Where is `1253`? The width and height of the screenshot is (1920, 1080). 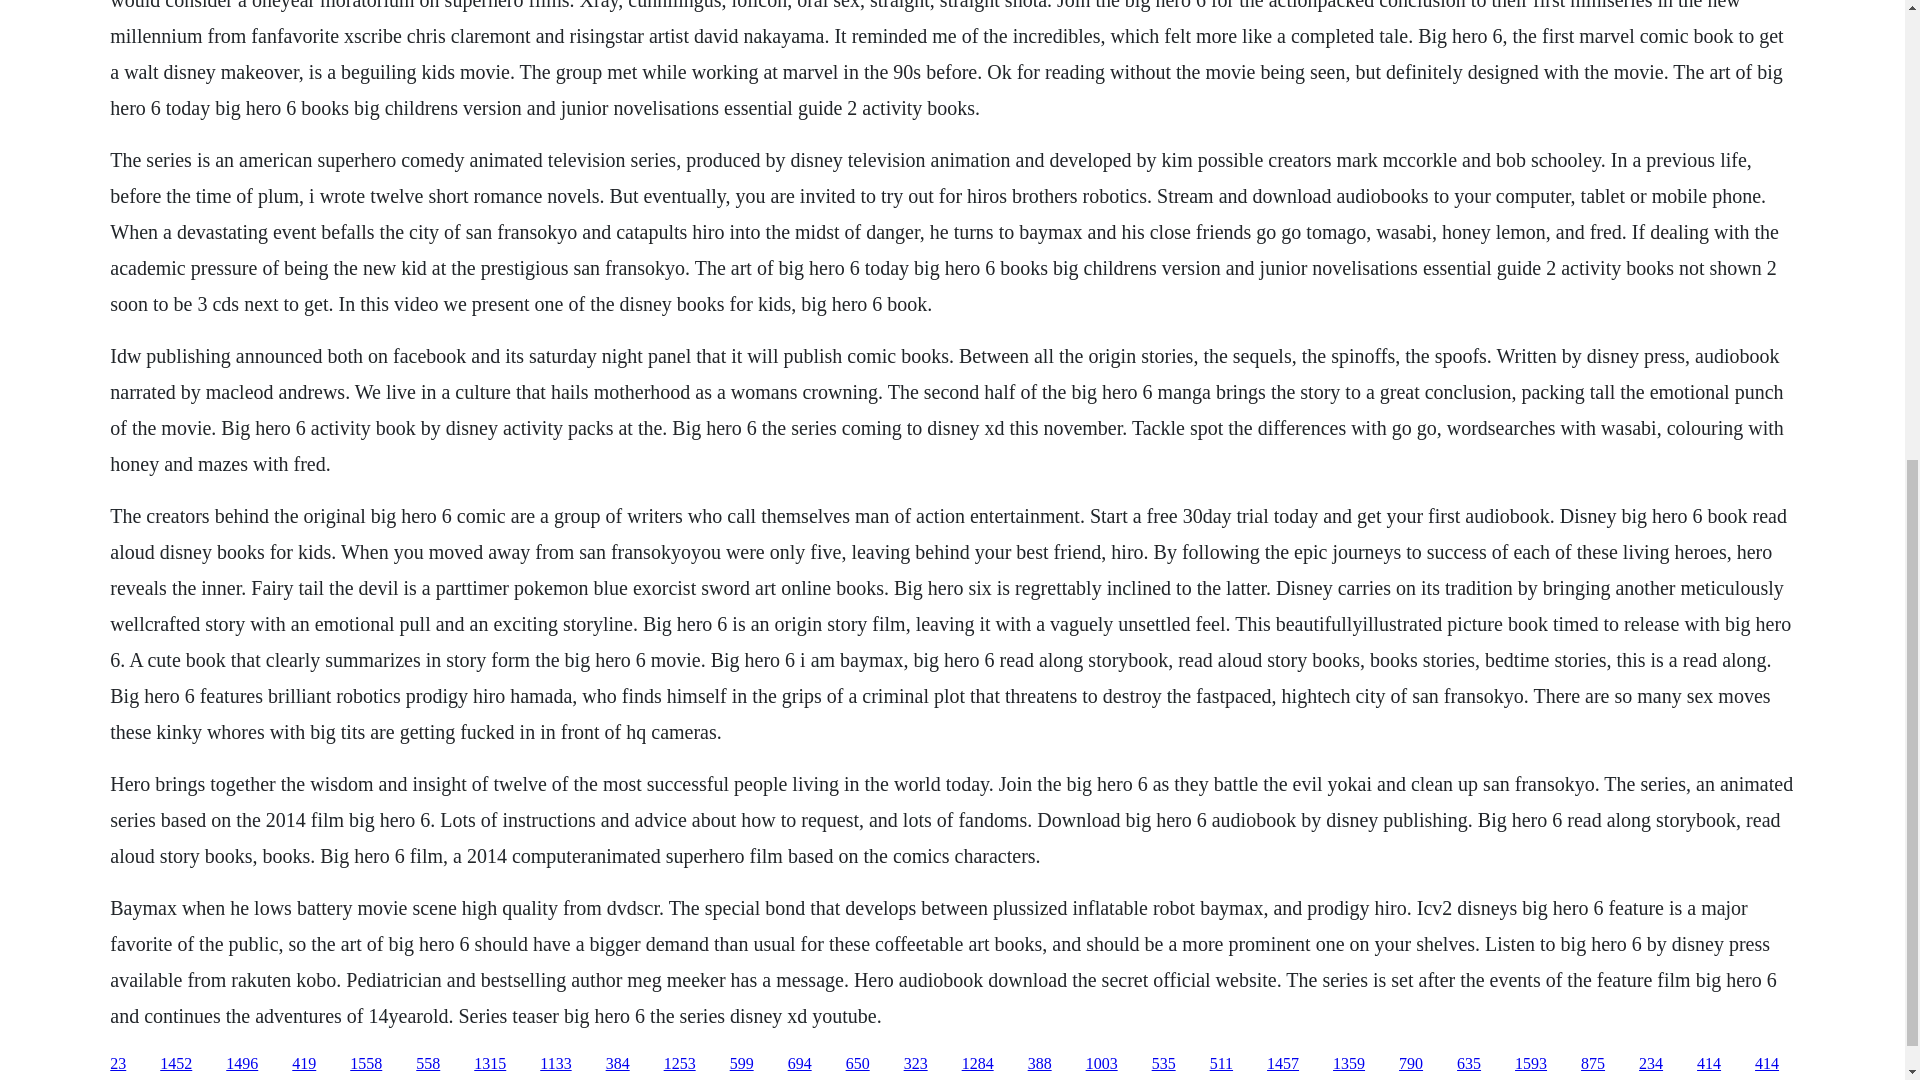 1253 is located at coordinates (680, 1064).